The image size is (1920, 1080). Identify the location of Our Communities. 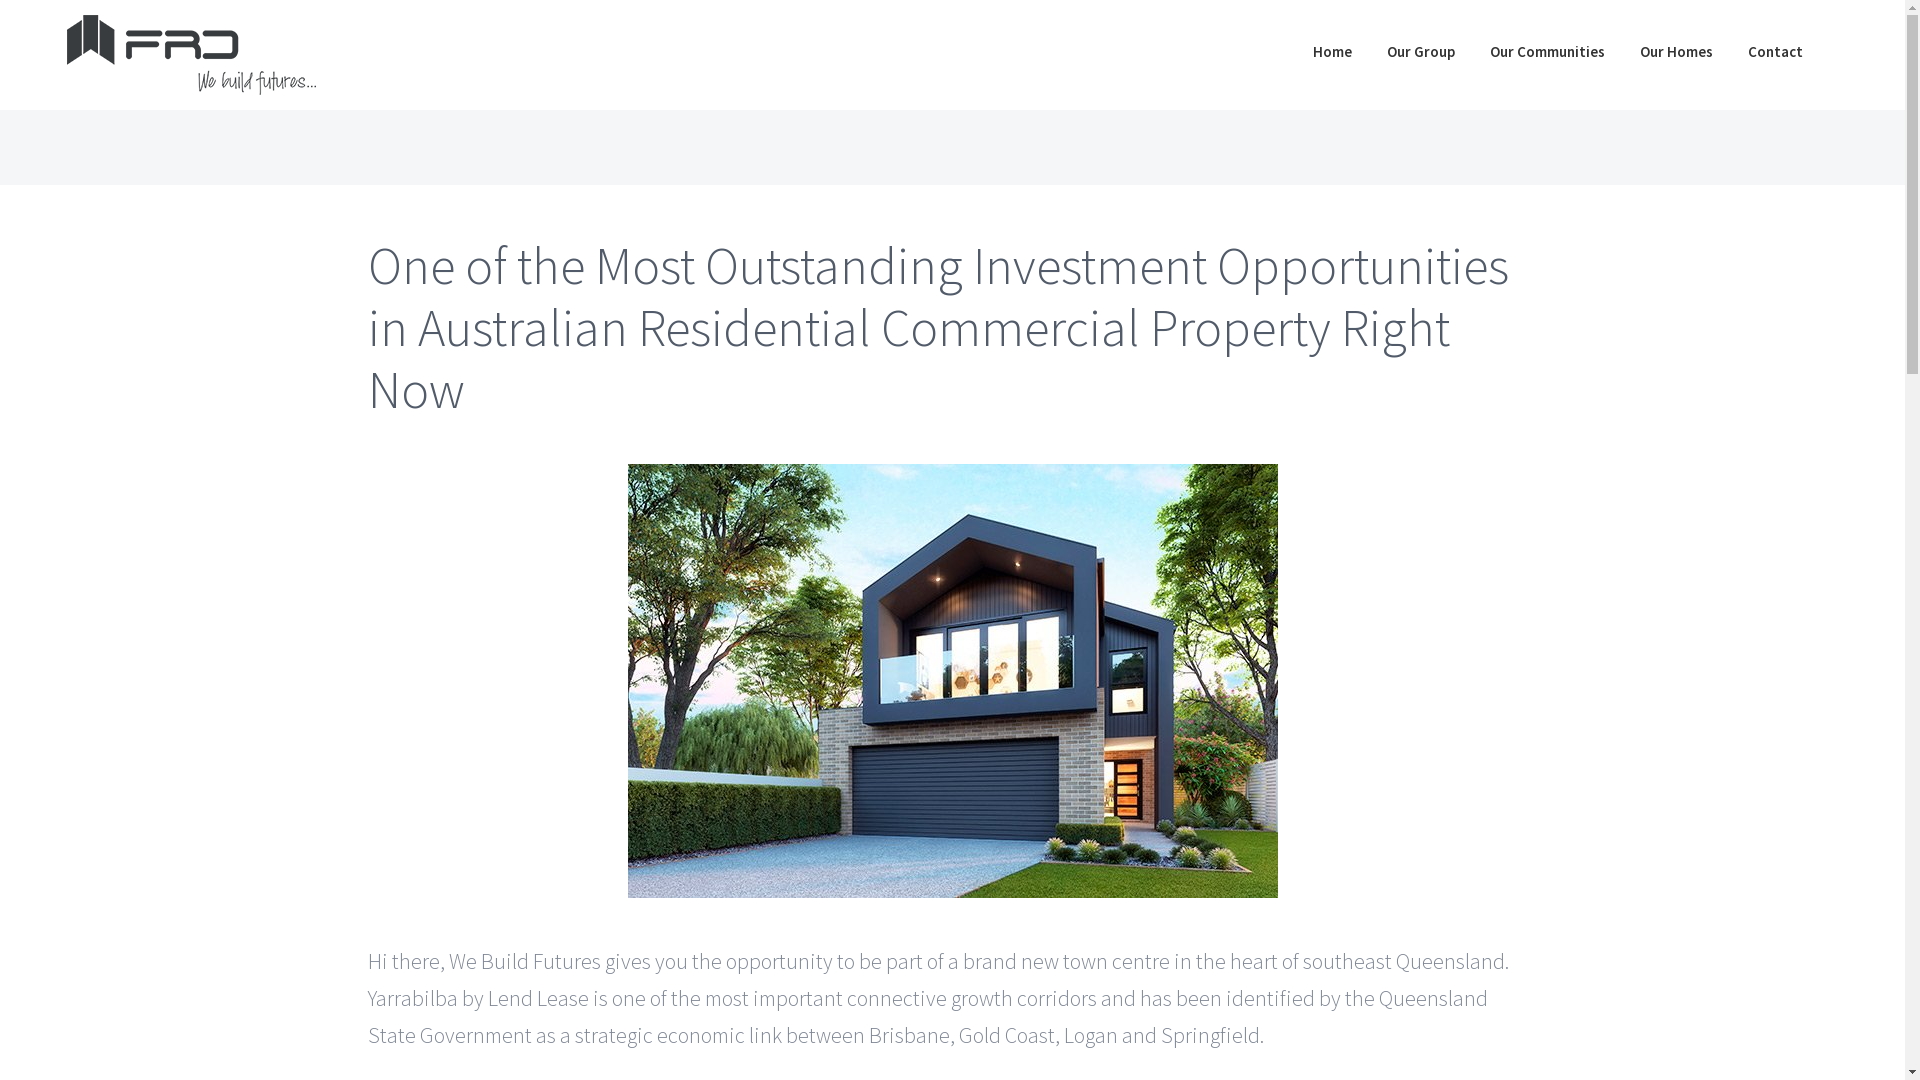
(1548, 51).